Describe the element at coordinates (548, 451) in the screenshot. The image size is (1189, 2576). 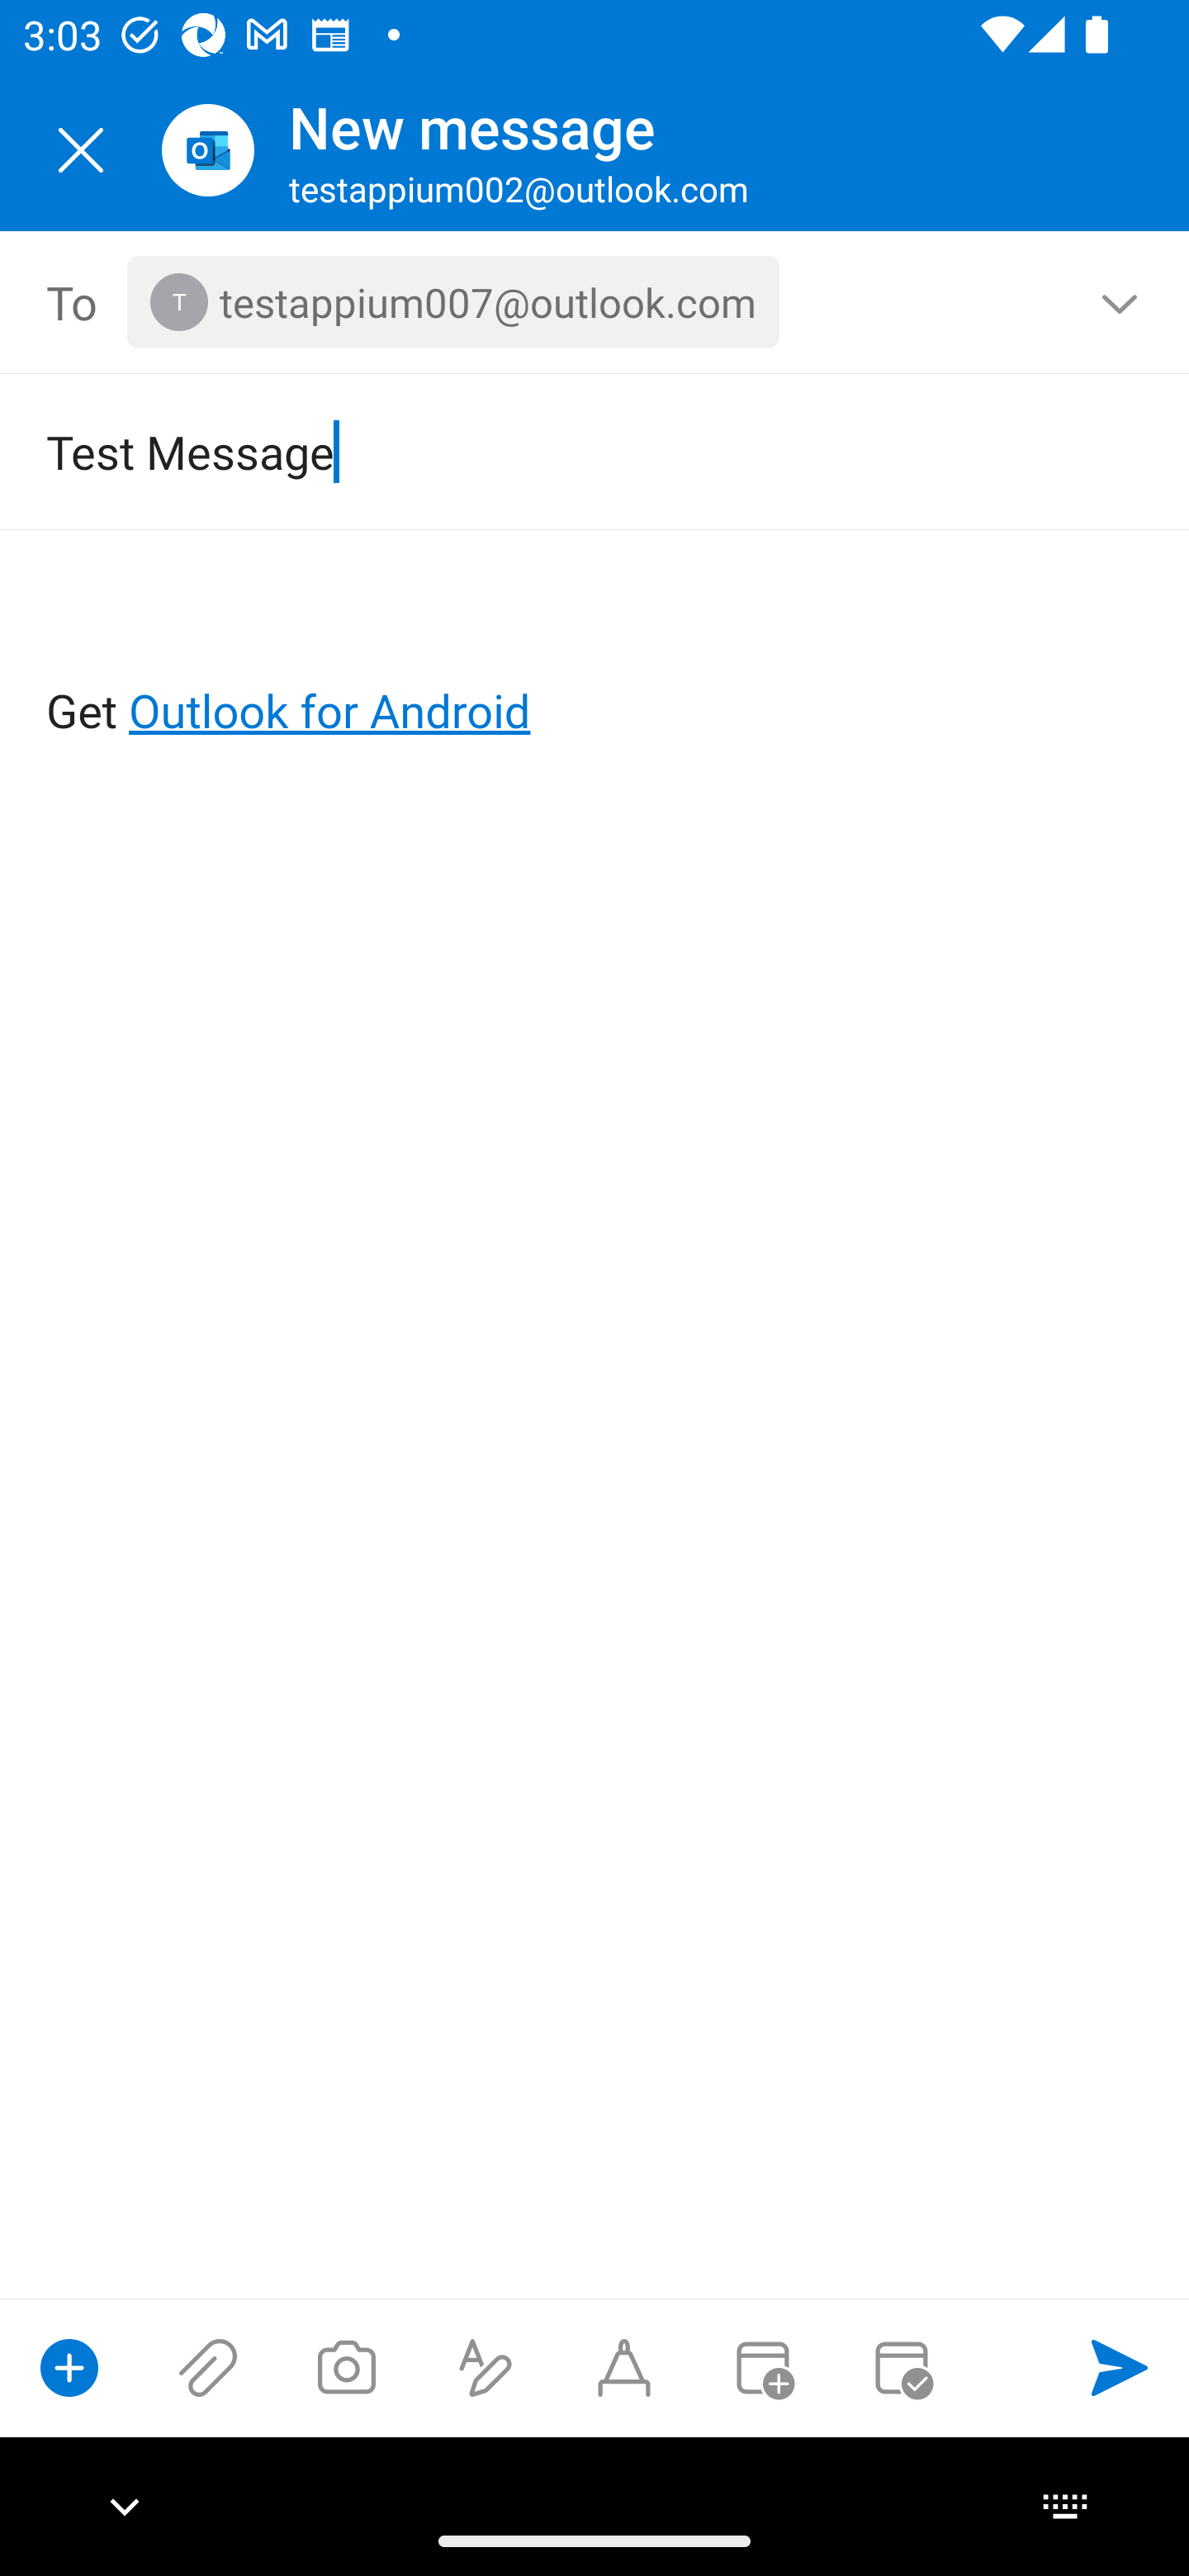
I see `Test Message` at that location.